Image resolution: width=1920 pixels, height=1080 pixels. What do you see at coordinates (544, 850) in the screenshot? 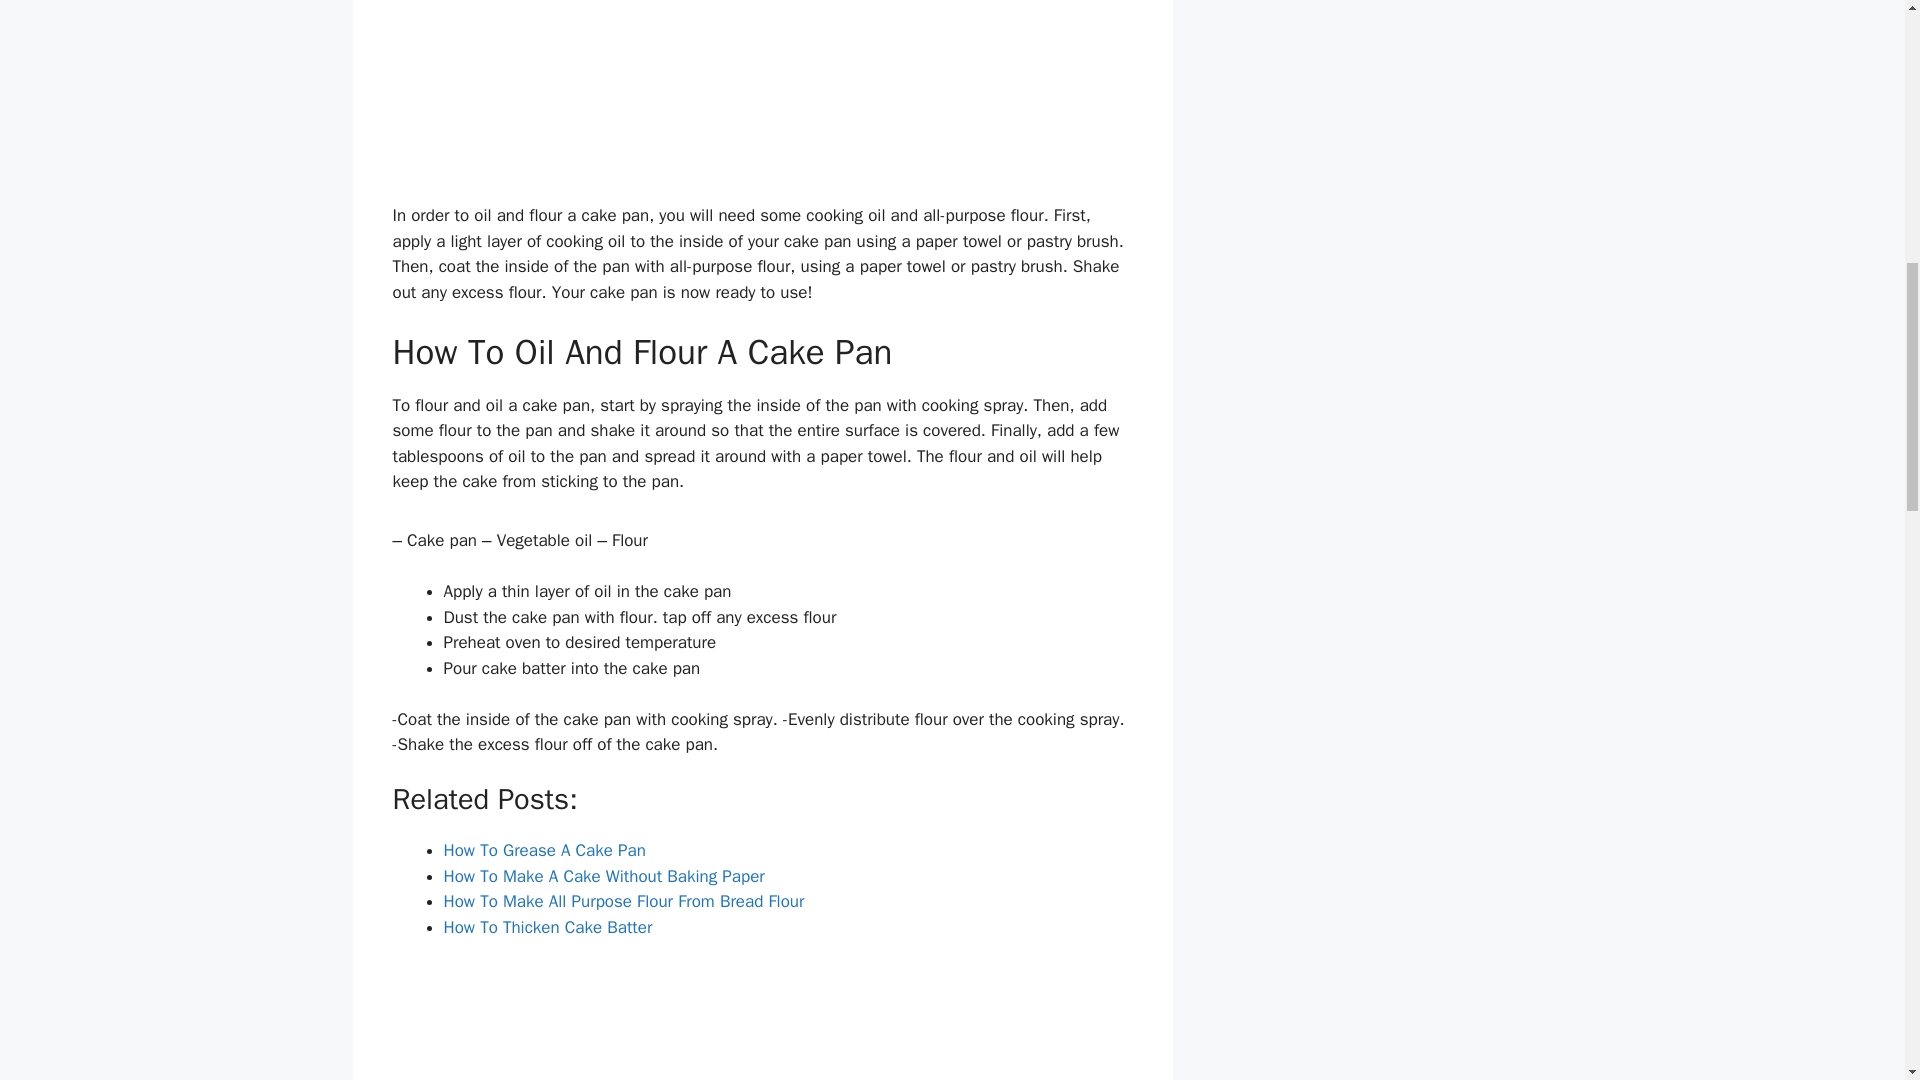
I see `How To Grease A Cake Pan` at bounding box center [544, 850].